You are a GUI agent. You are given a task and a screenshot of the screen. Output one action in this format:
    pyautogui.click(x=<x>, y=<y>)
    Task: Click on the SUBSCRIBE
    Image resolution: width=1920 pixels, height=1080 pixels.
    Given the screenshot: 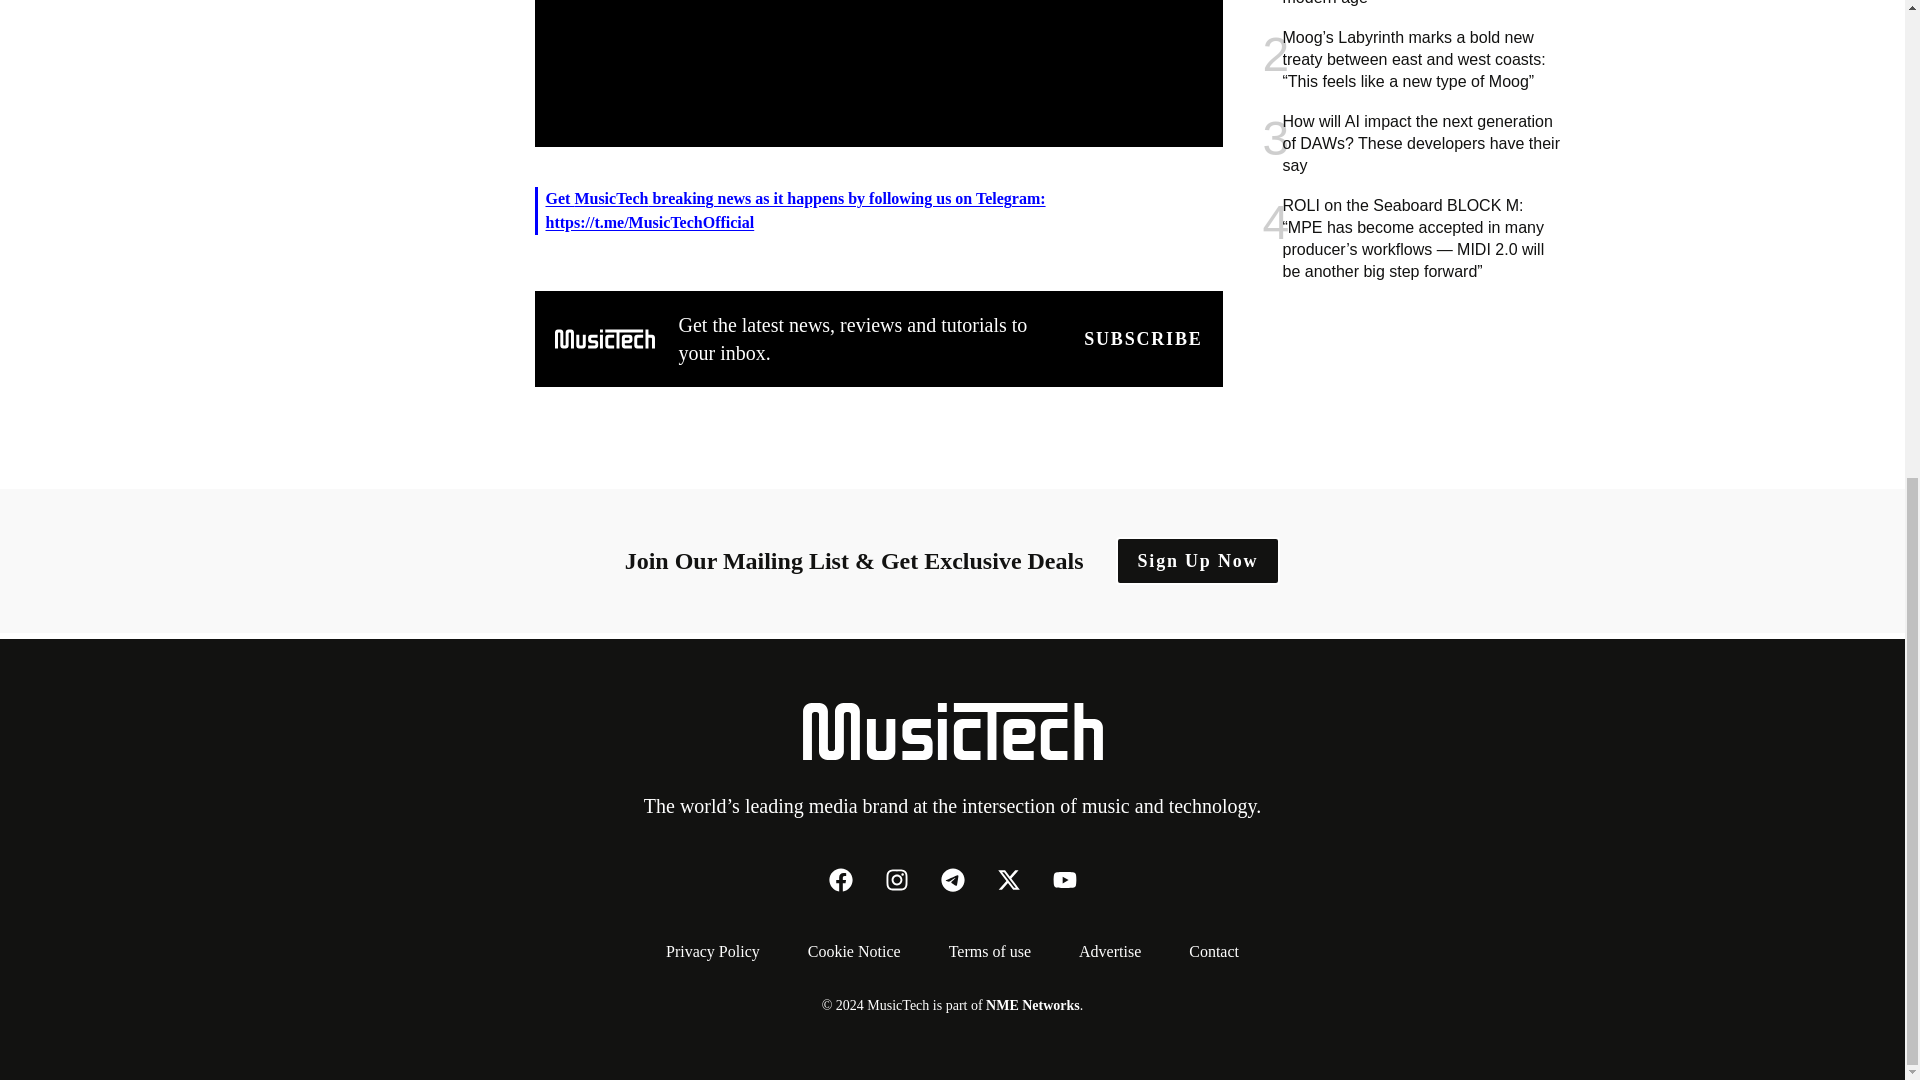 What is the action you would take?
    pyautogui.click(x=1142, y=339)
    